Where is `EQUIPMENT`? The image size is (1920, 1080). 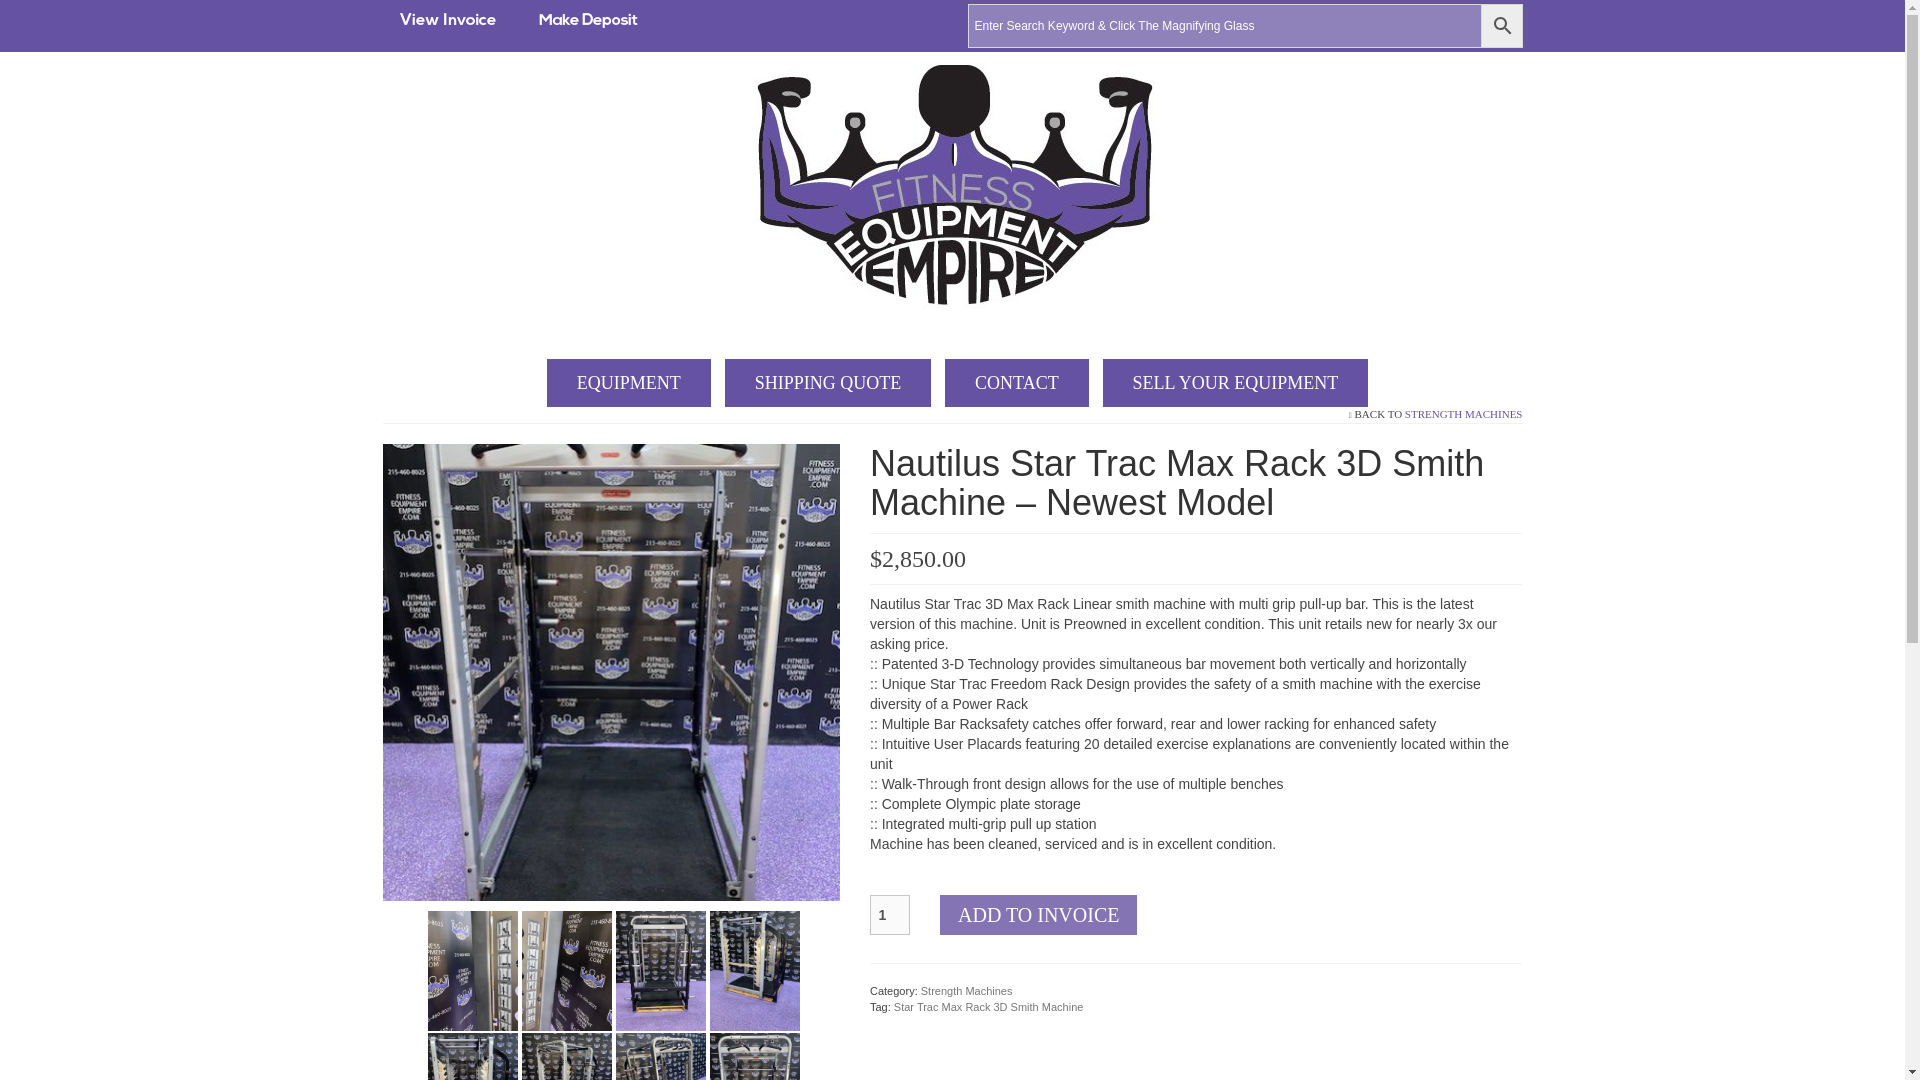 EQUIPMENT is located at coordinates (628, 382).